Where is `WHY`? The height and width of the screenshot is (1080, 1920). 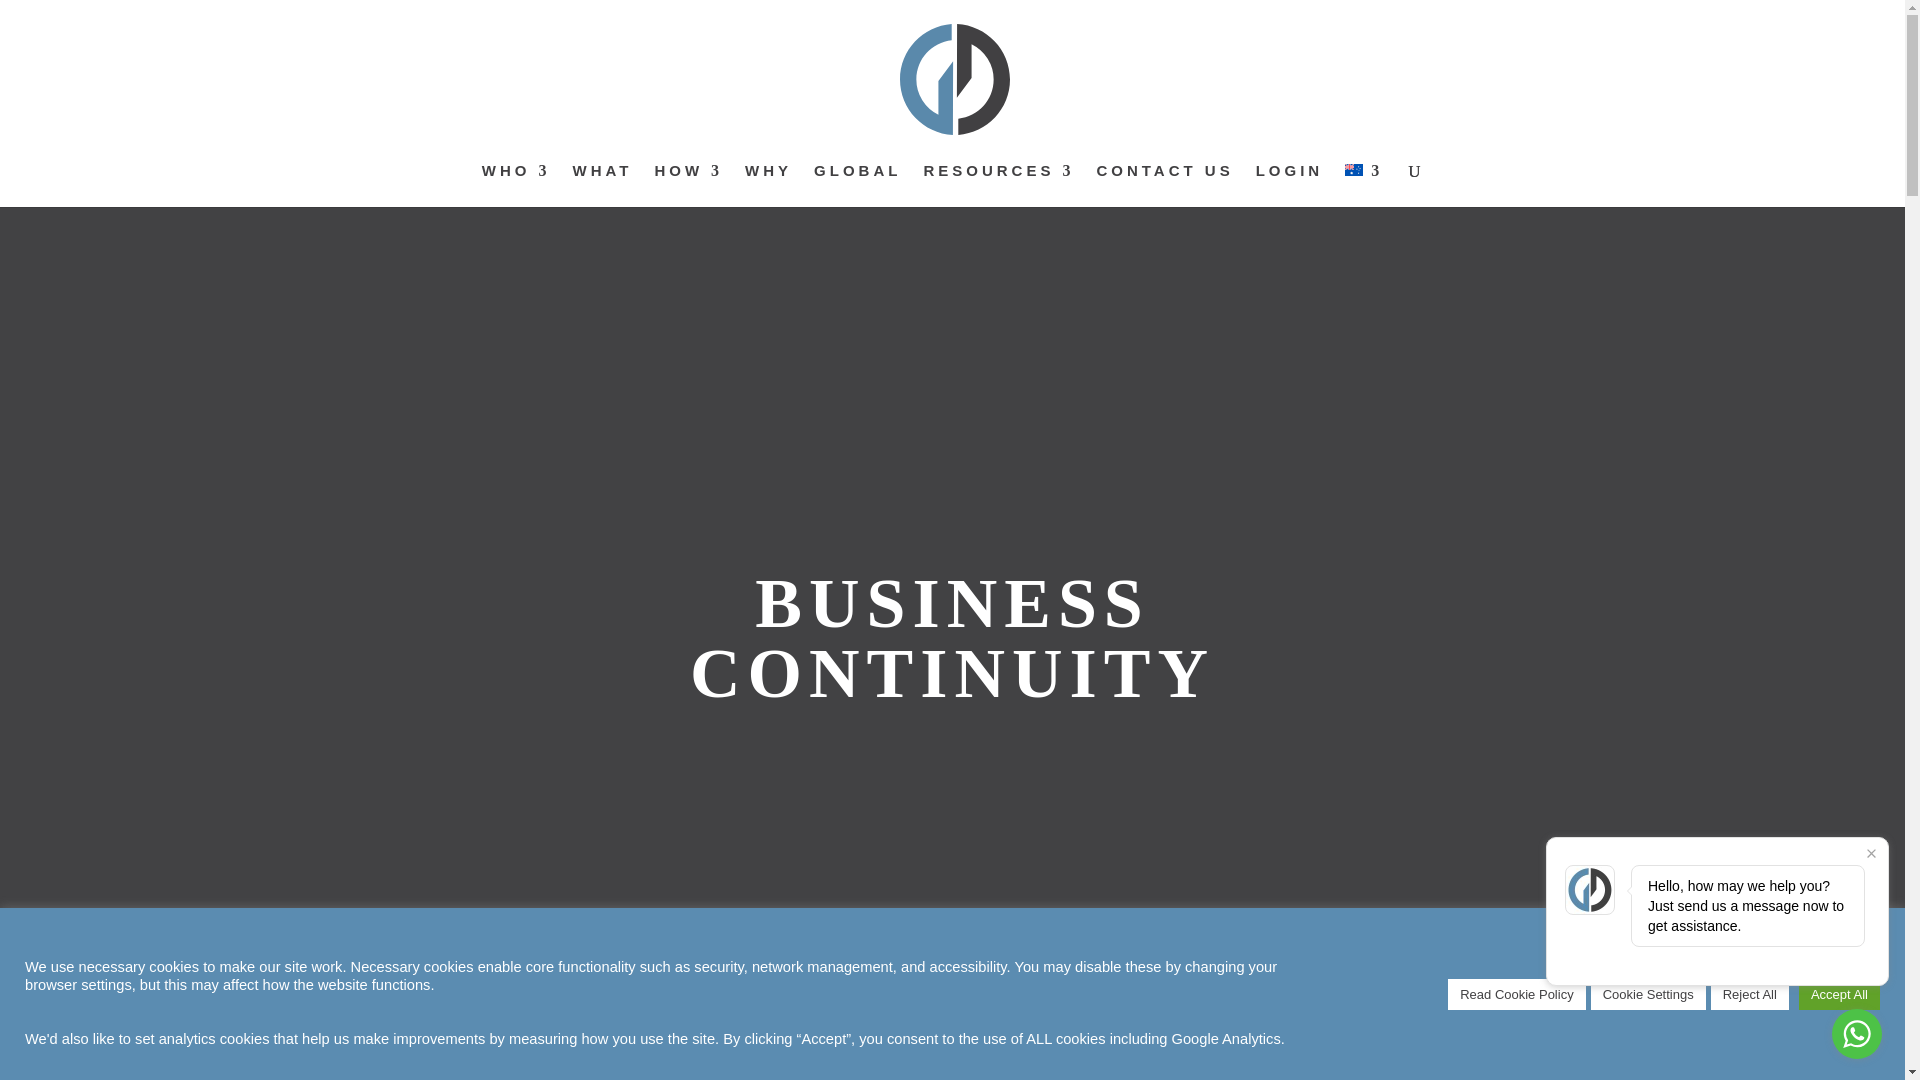
WHY is located at coordinates (768, 186).